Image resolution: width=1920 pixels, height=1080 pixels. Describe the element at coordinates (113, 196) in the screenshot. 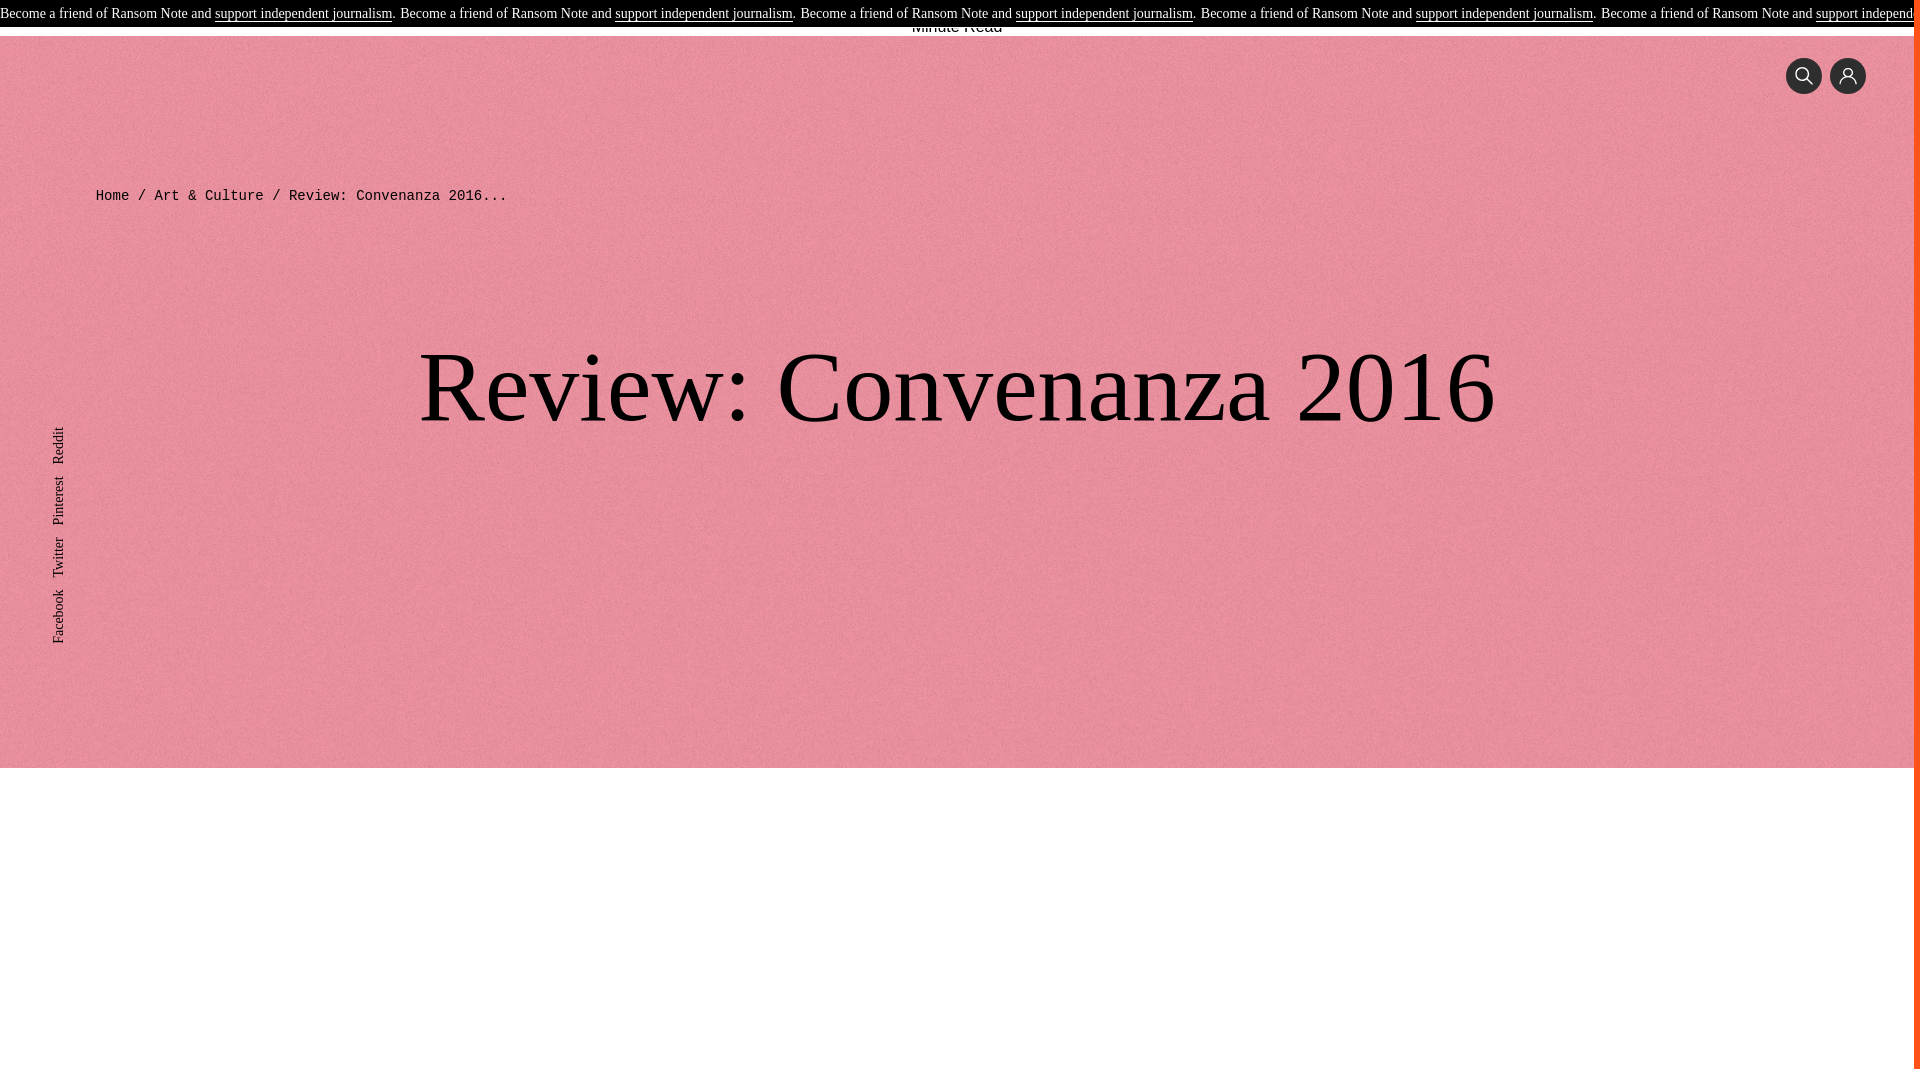

I see `Home` at that location.